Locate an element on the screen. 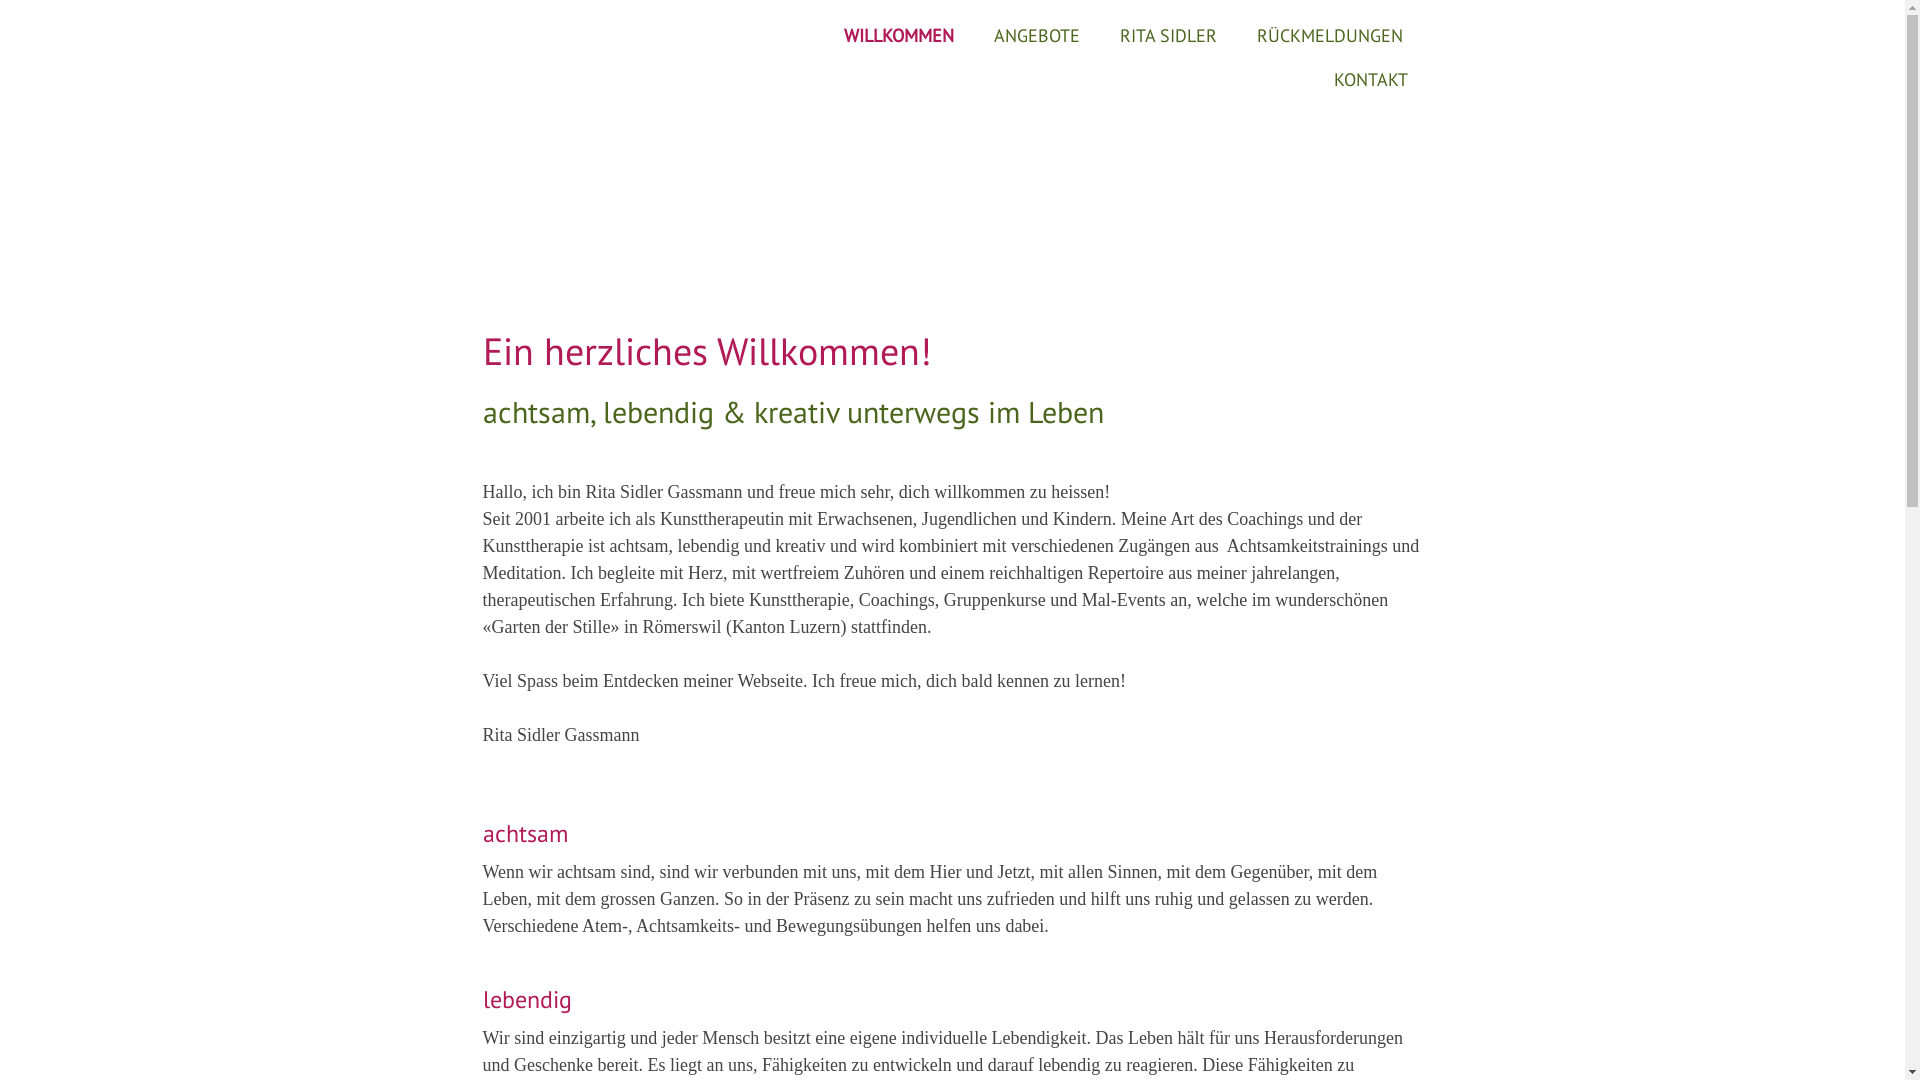 The image size is (1920, 1080). KONTAKT is located at coordinates (1370, 80).